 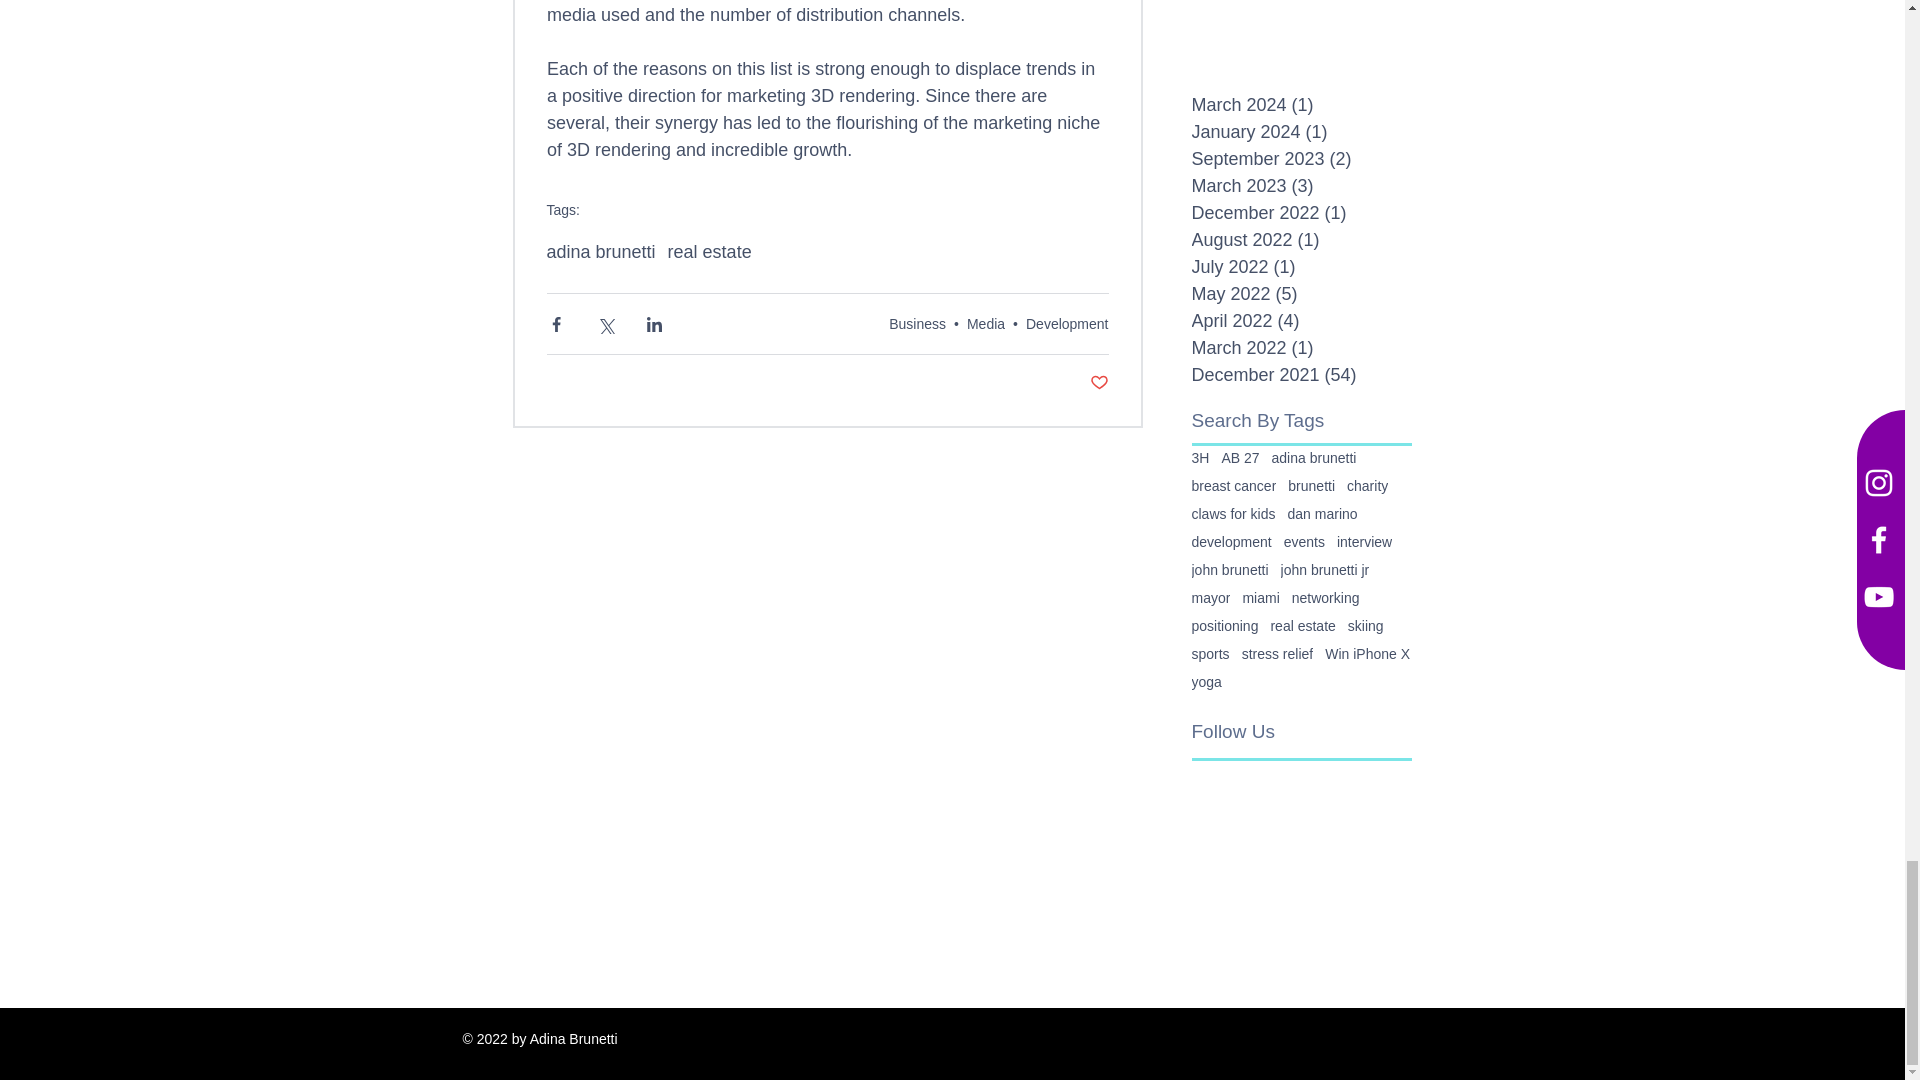 I want to click on Post not marked as liked, so click(x=1100, y=383).